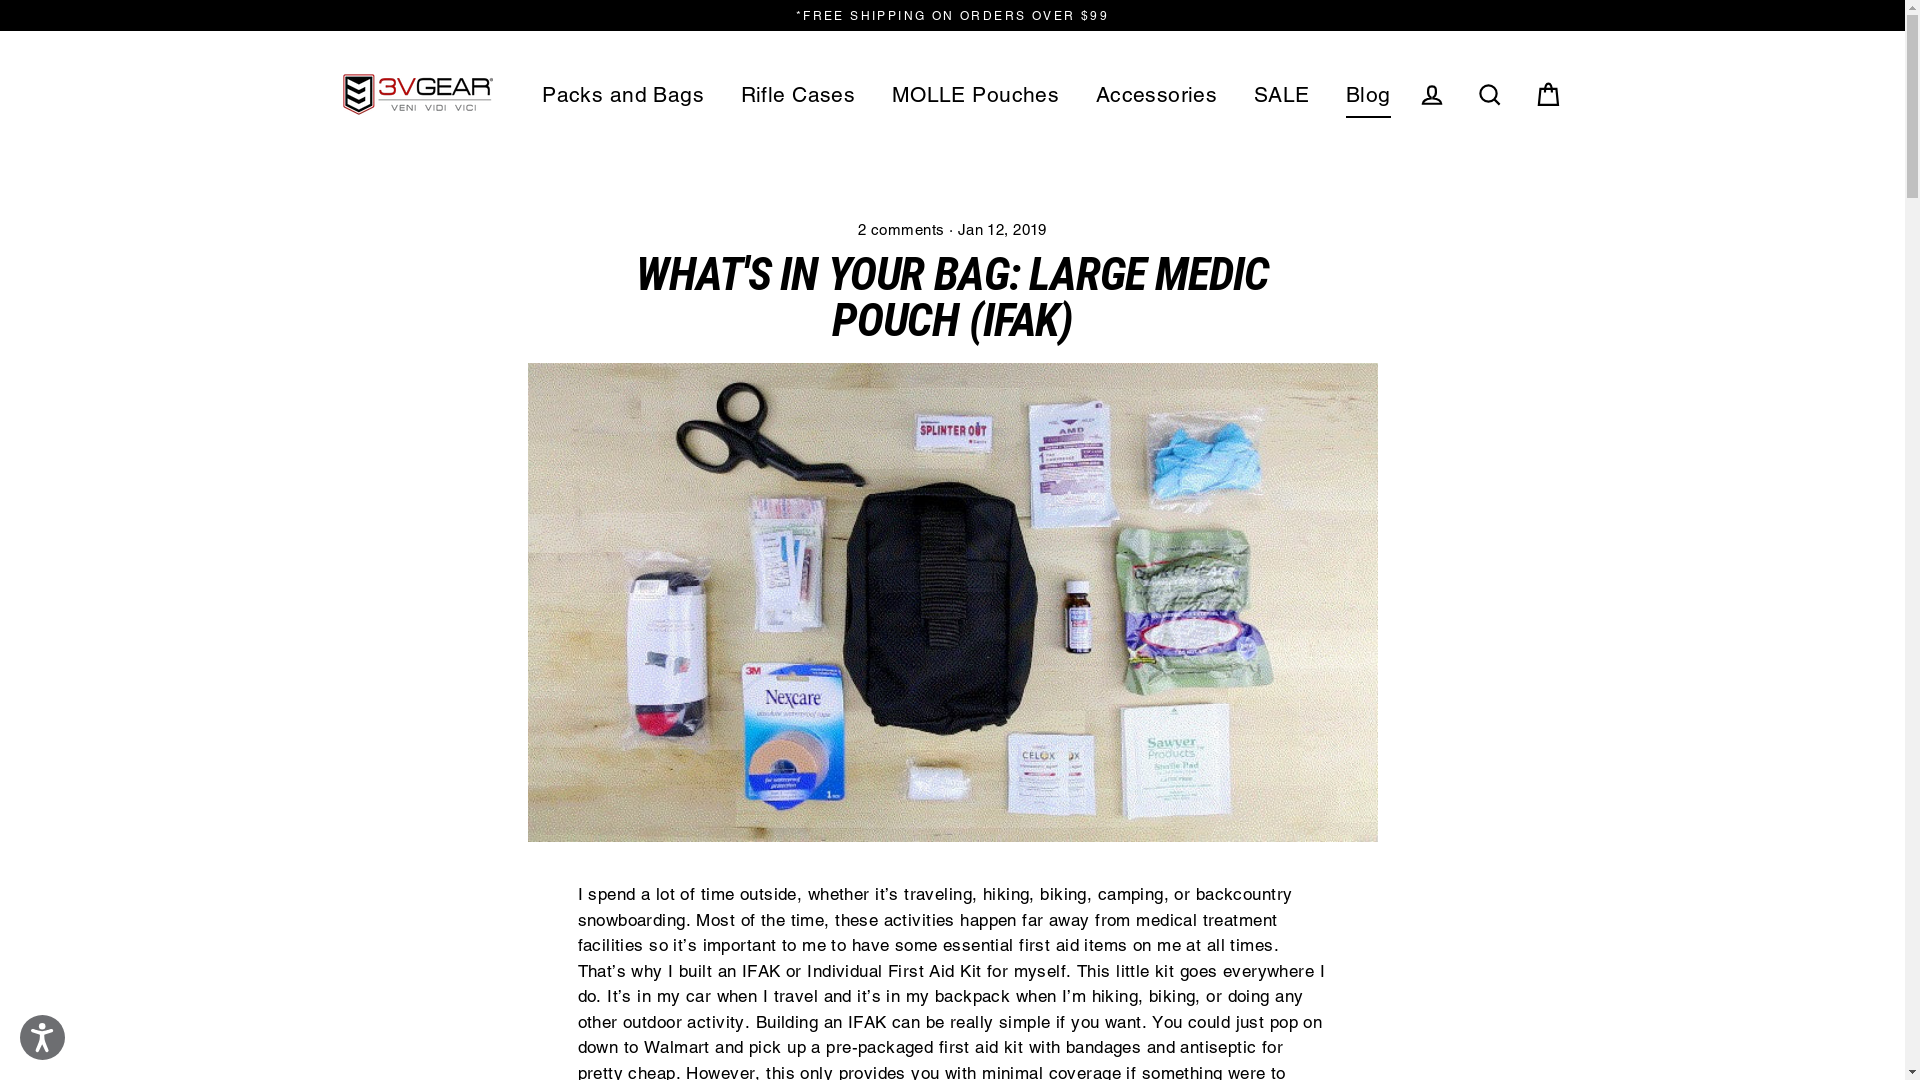  What do you see at coordinates (623, 95) in the screenshot?
I see `Packs and Bags` at bounding box center [623, 95].